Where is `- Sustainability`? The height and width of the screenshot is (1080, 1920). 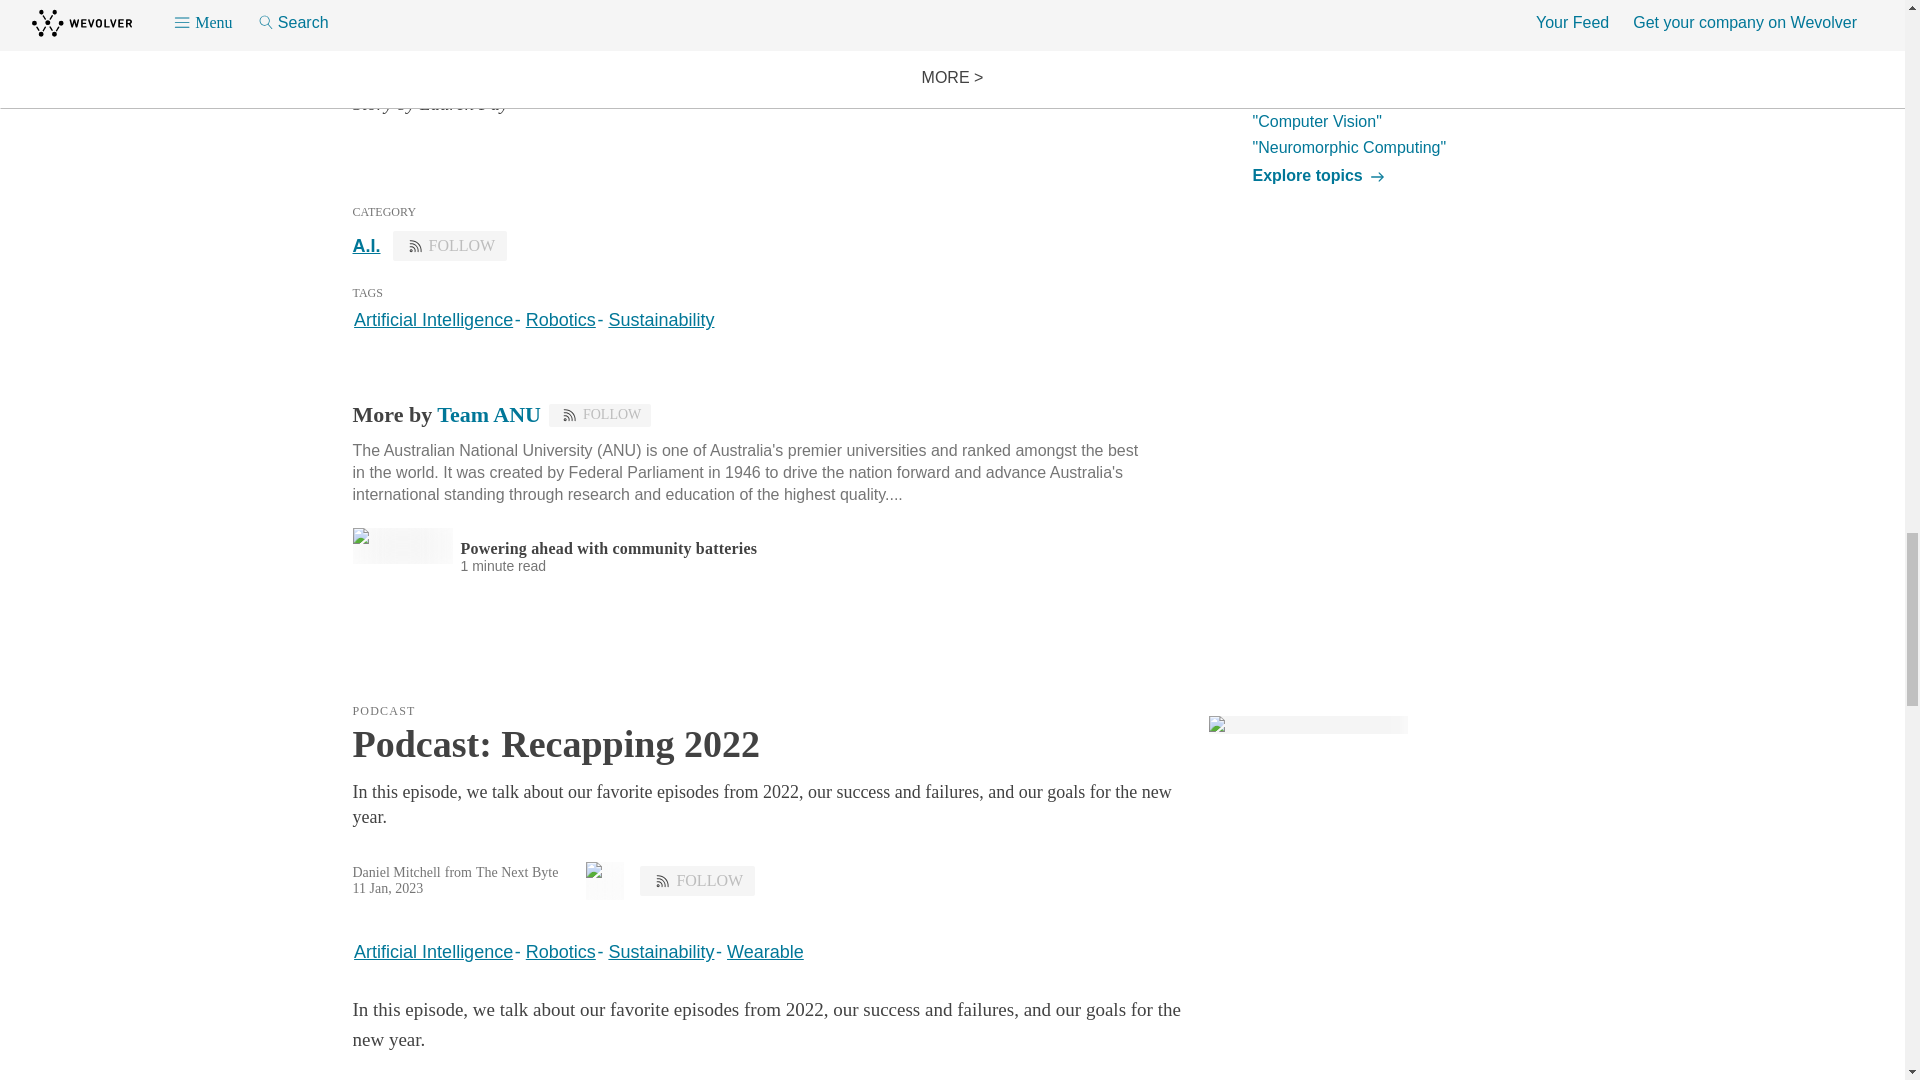
- Sustainability is located at coordinates (654, 952).